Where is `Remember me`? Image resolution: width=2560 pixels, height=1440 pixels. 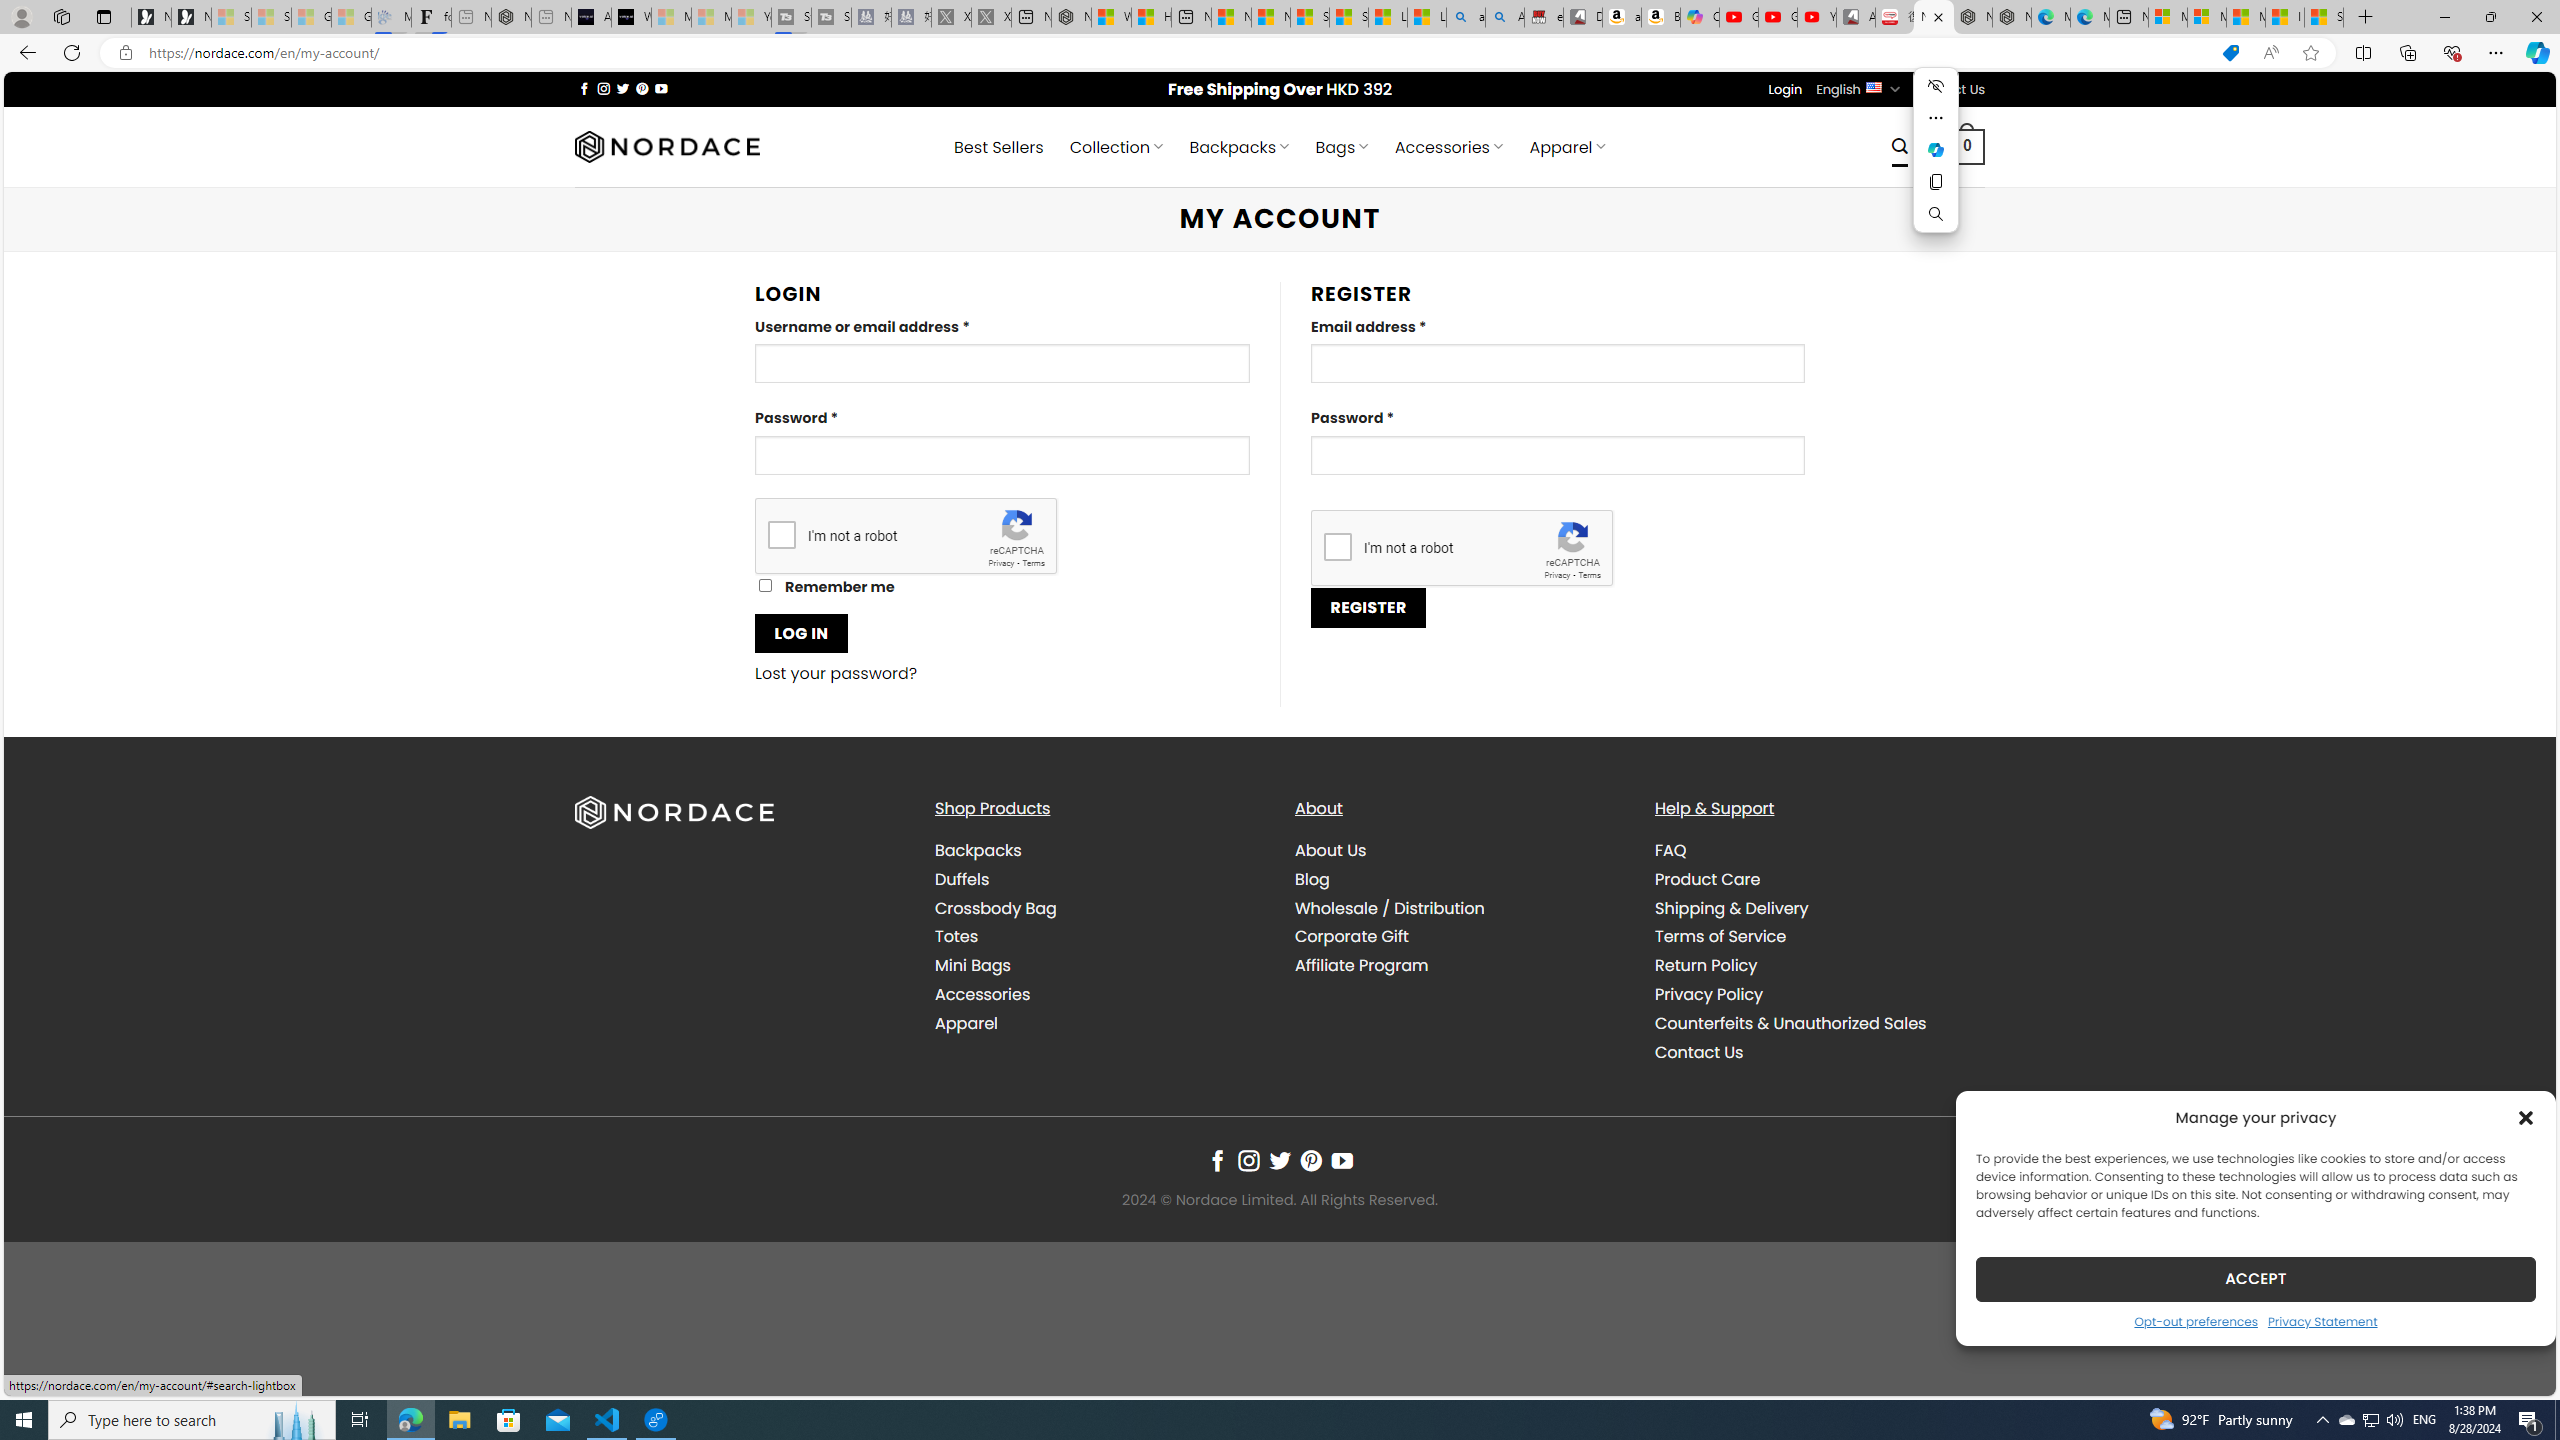 Remember me is located at coordinates (765, 586).